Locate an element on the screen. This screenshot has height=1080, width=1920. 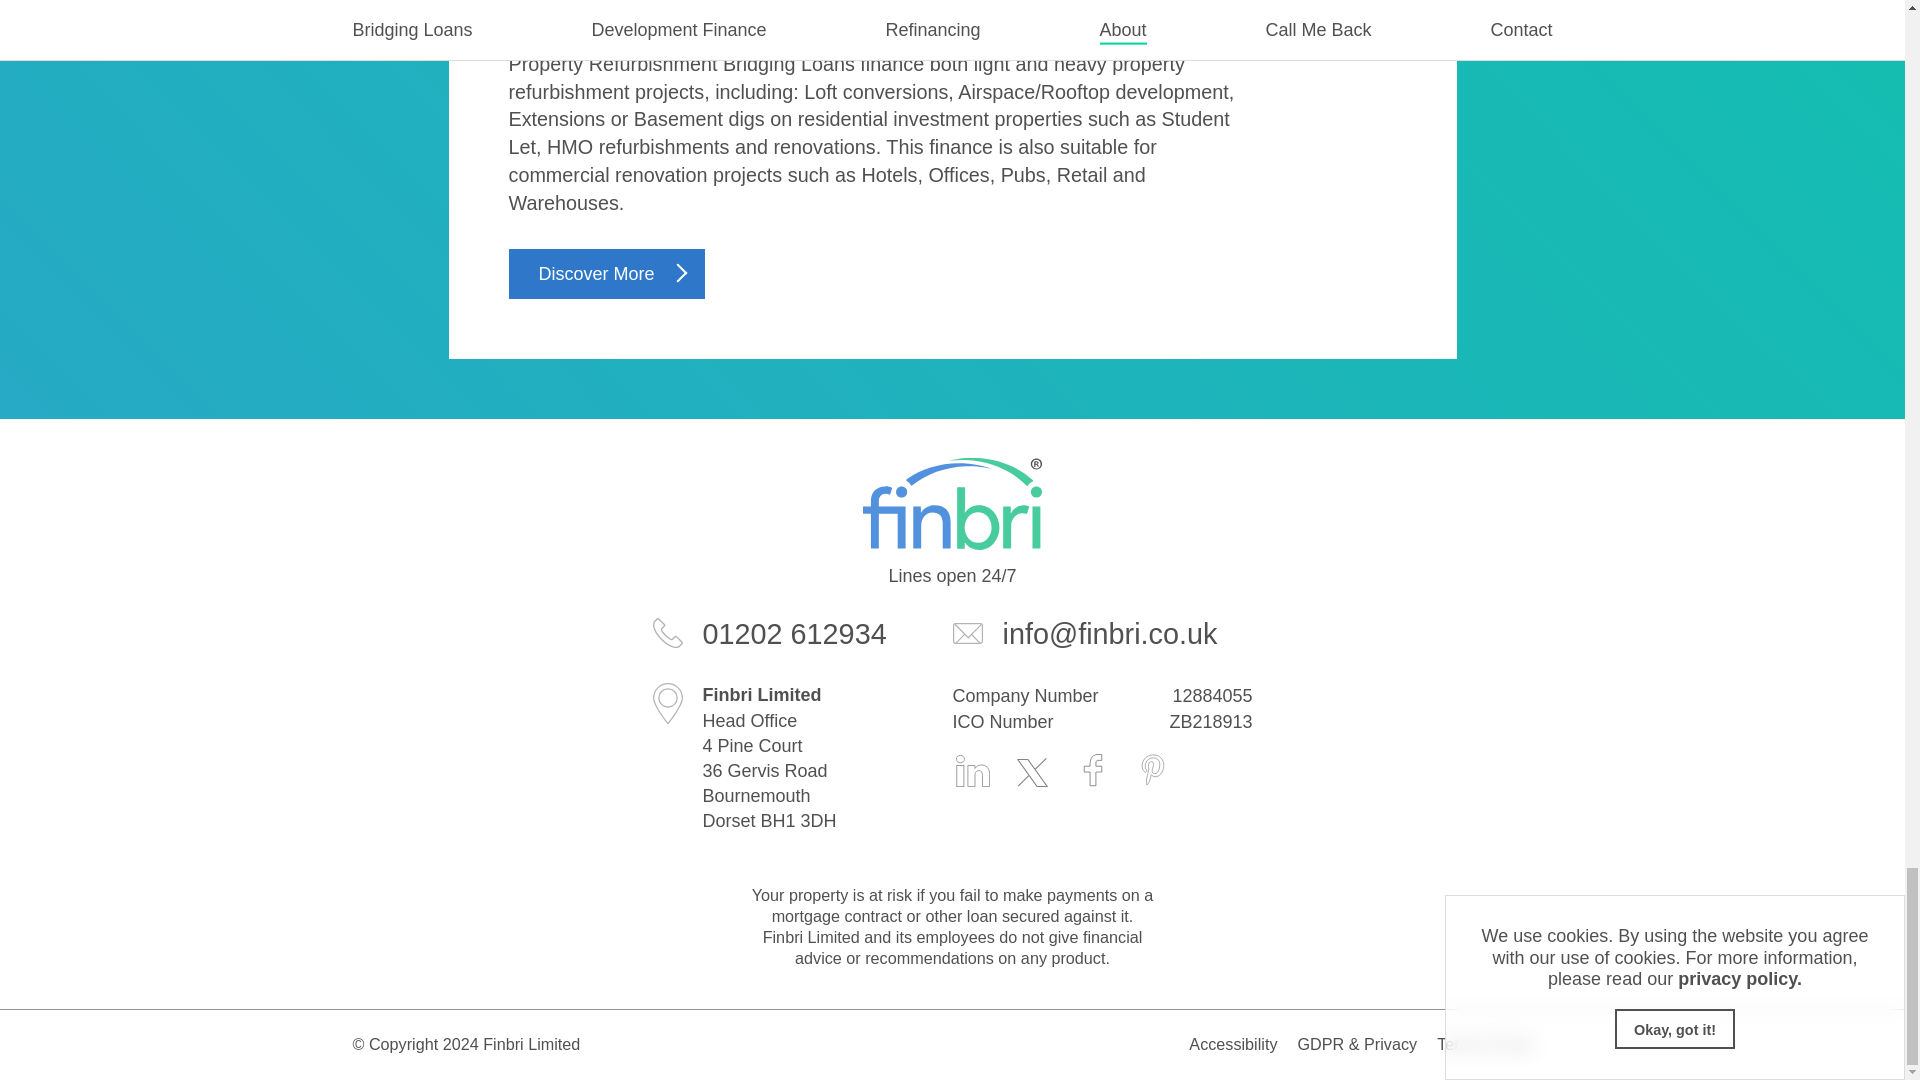
01202 612934 is located at coordinates (802, 634).